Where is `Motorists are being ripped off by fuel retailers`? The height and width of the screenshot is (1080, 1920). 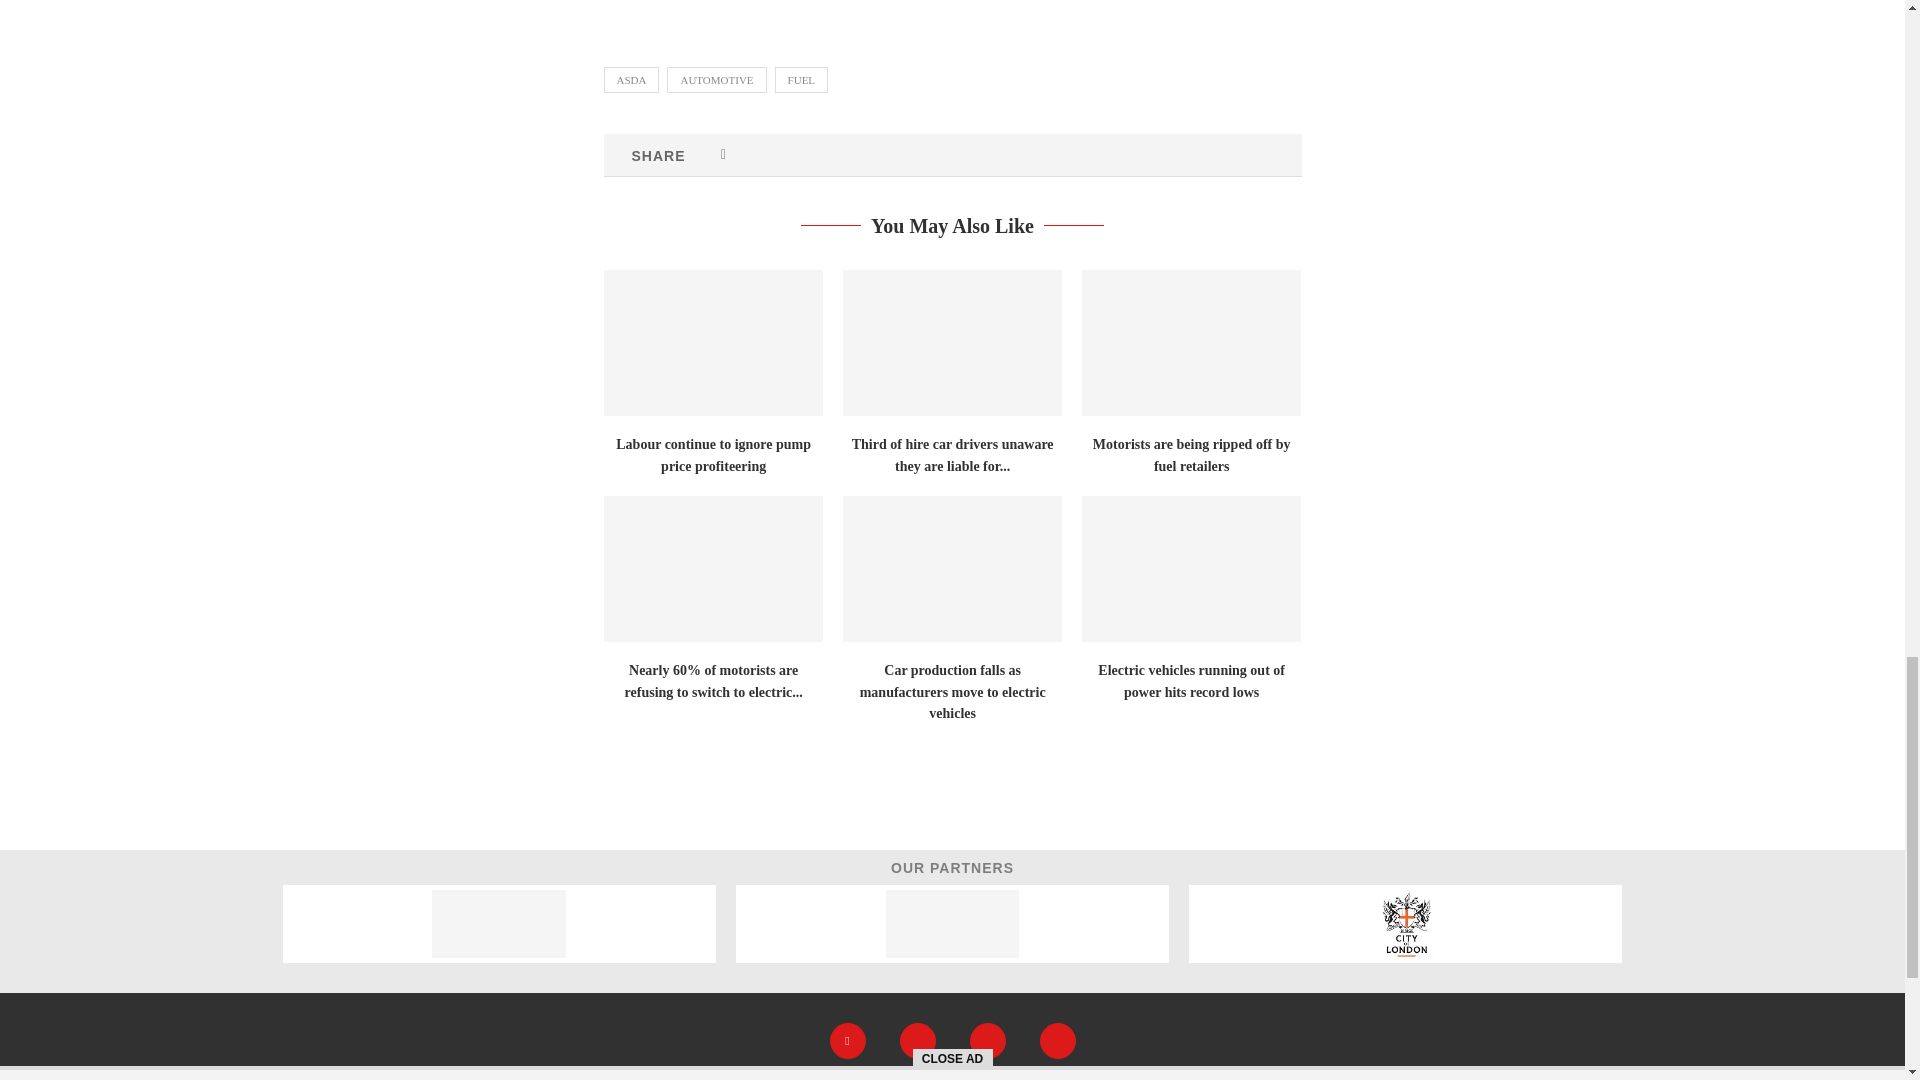
Motorists are being ripped off by fuel retailers is located at coordinates (1192, 342).